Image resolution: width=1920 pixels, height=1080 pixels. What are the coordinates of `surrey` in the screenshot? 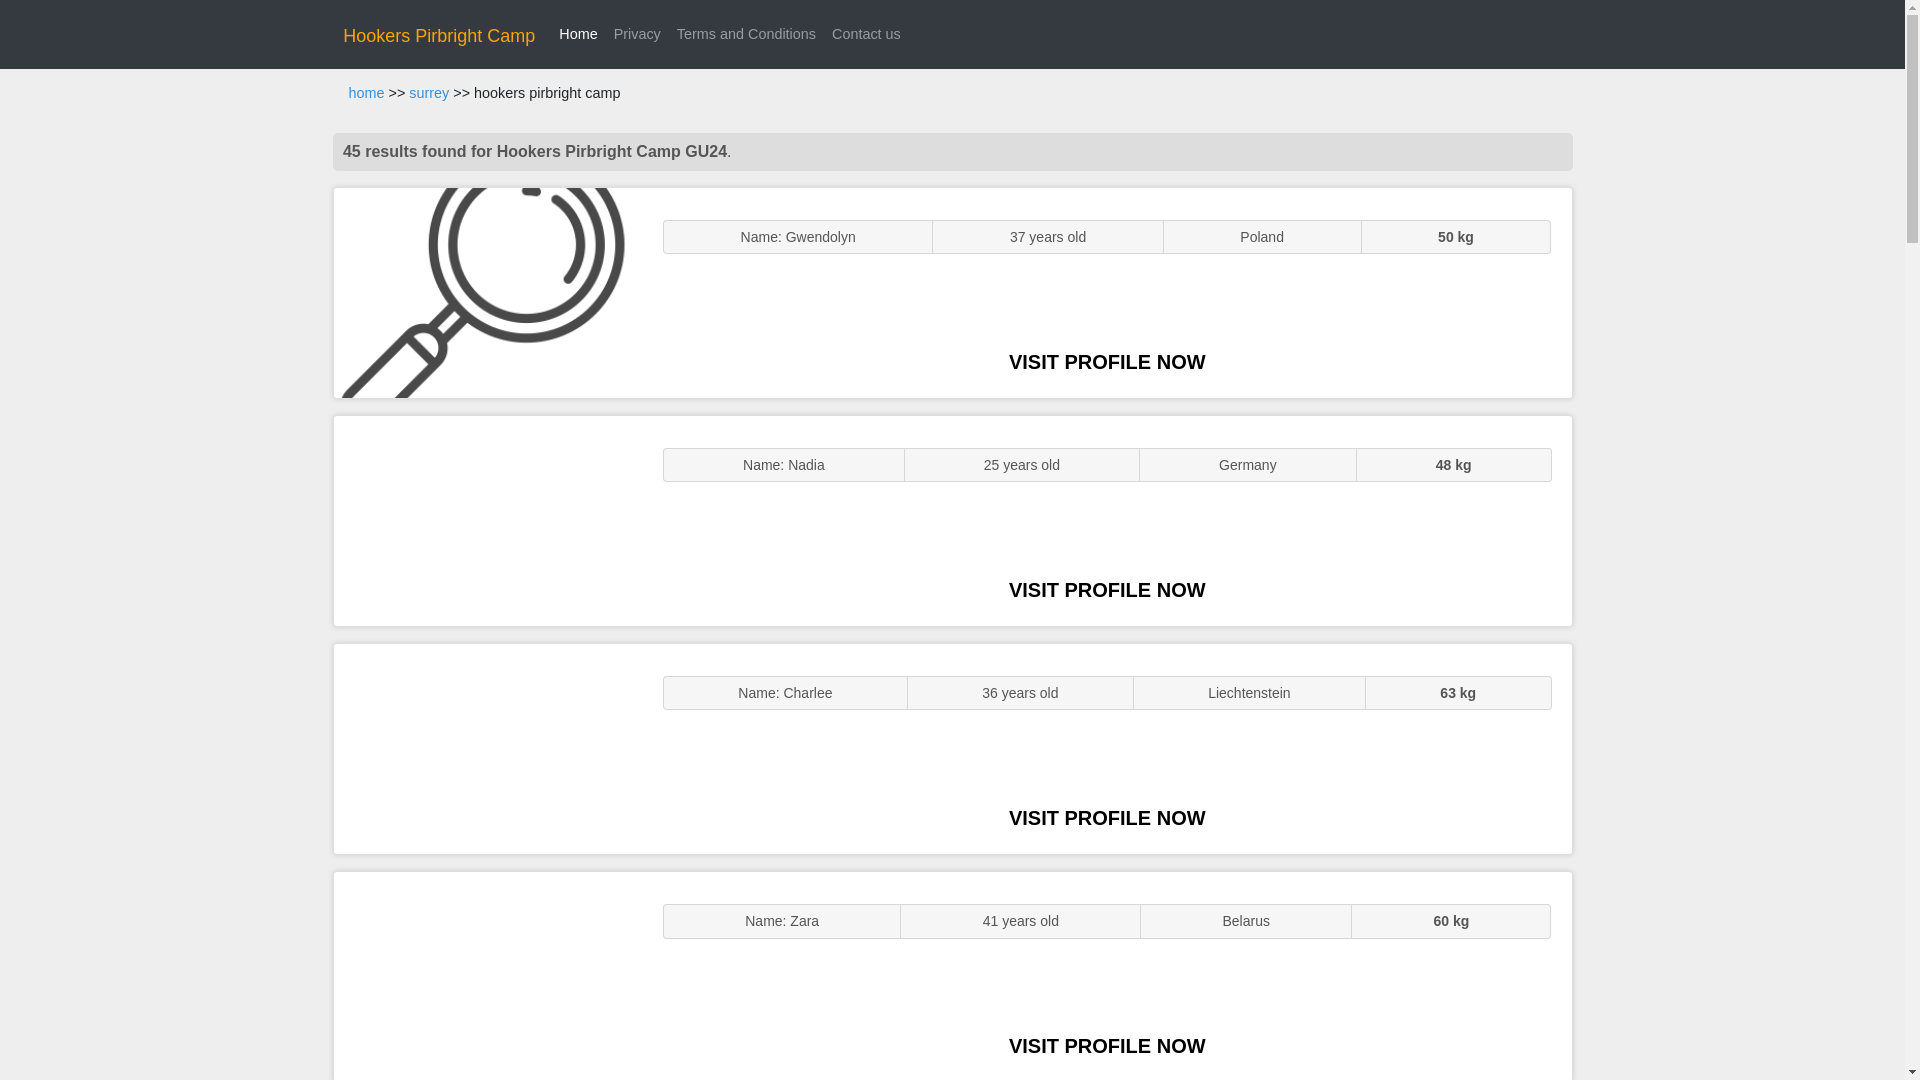 It's located at (428, 93).